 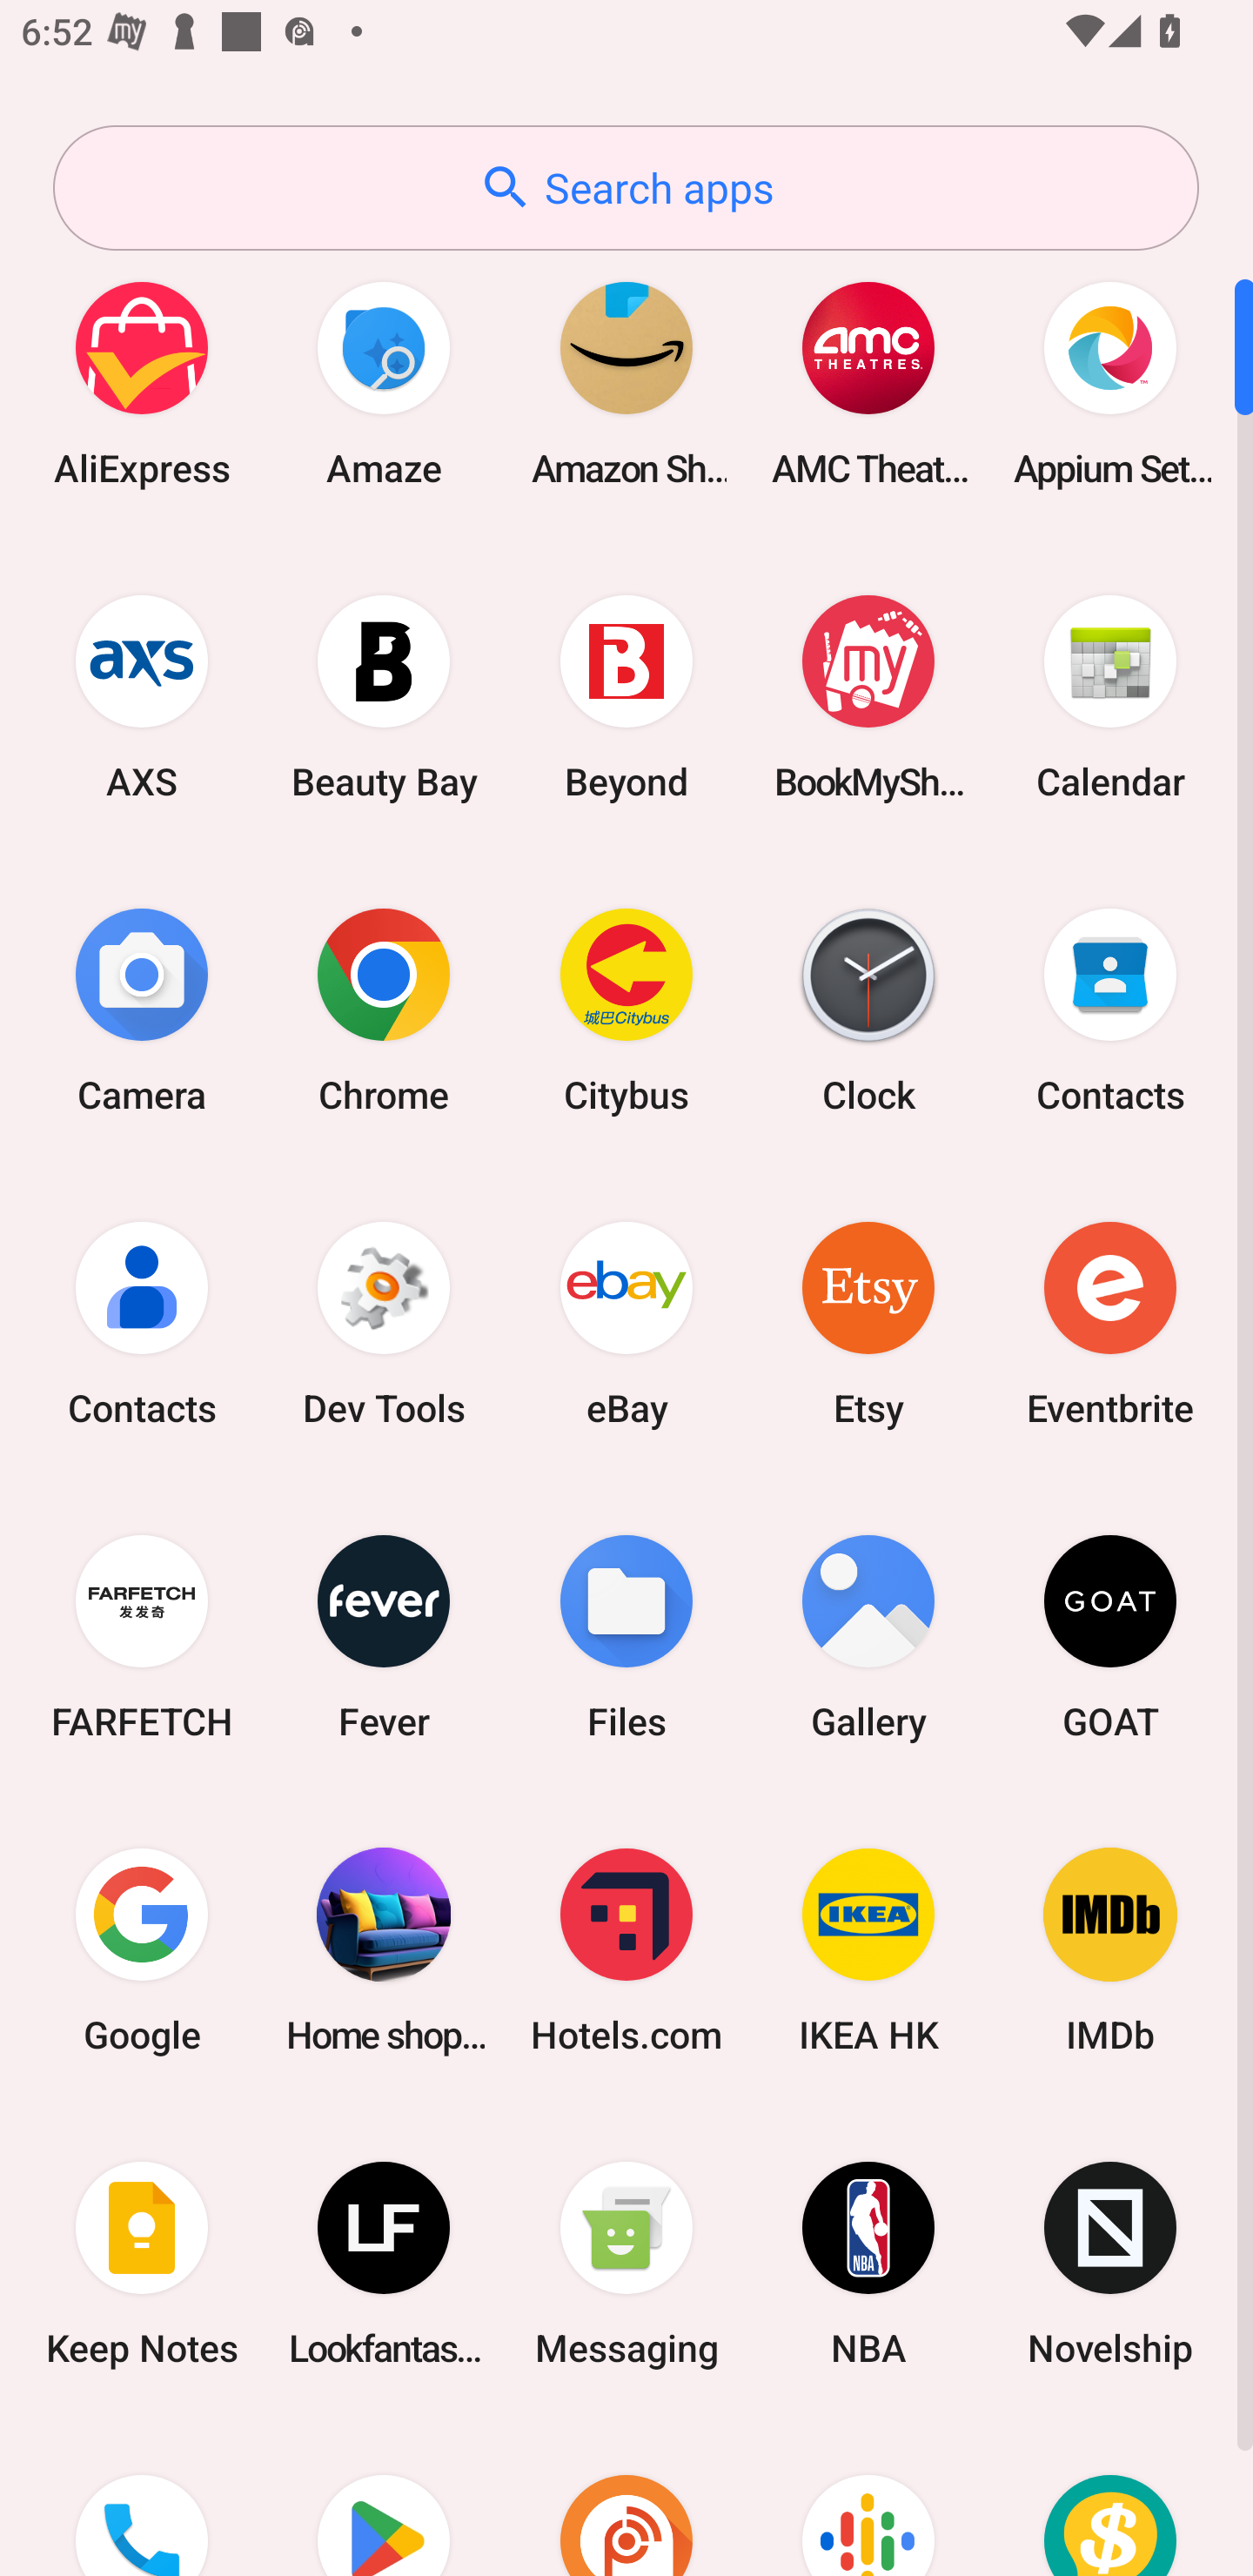 I want to click on BookMyShow, so click(x=868, y=696).